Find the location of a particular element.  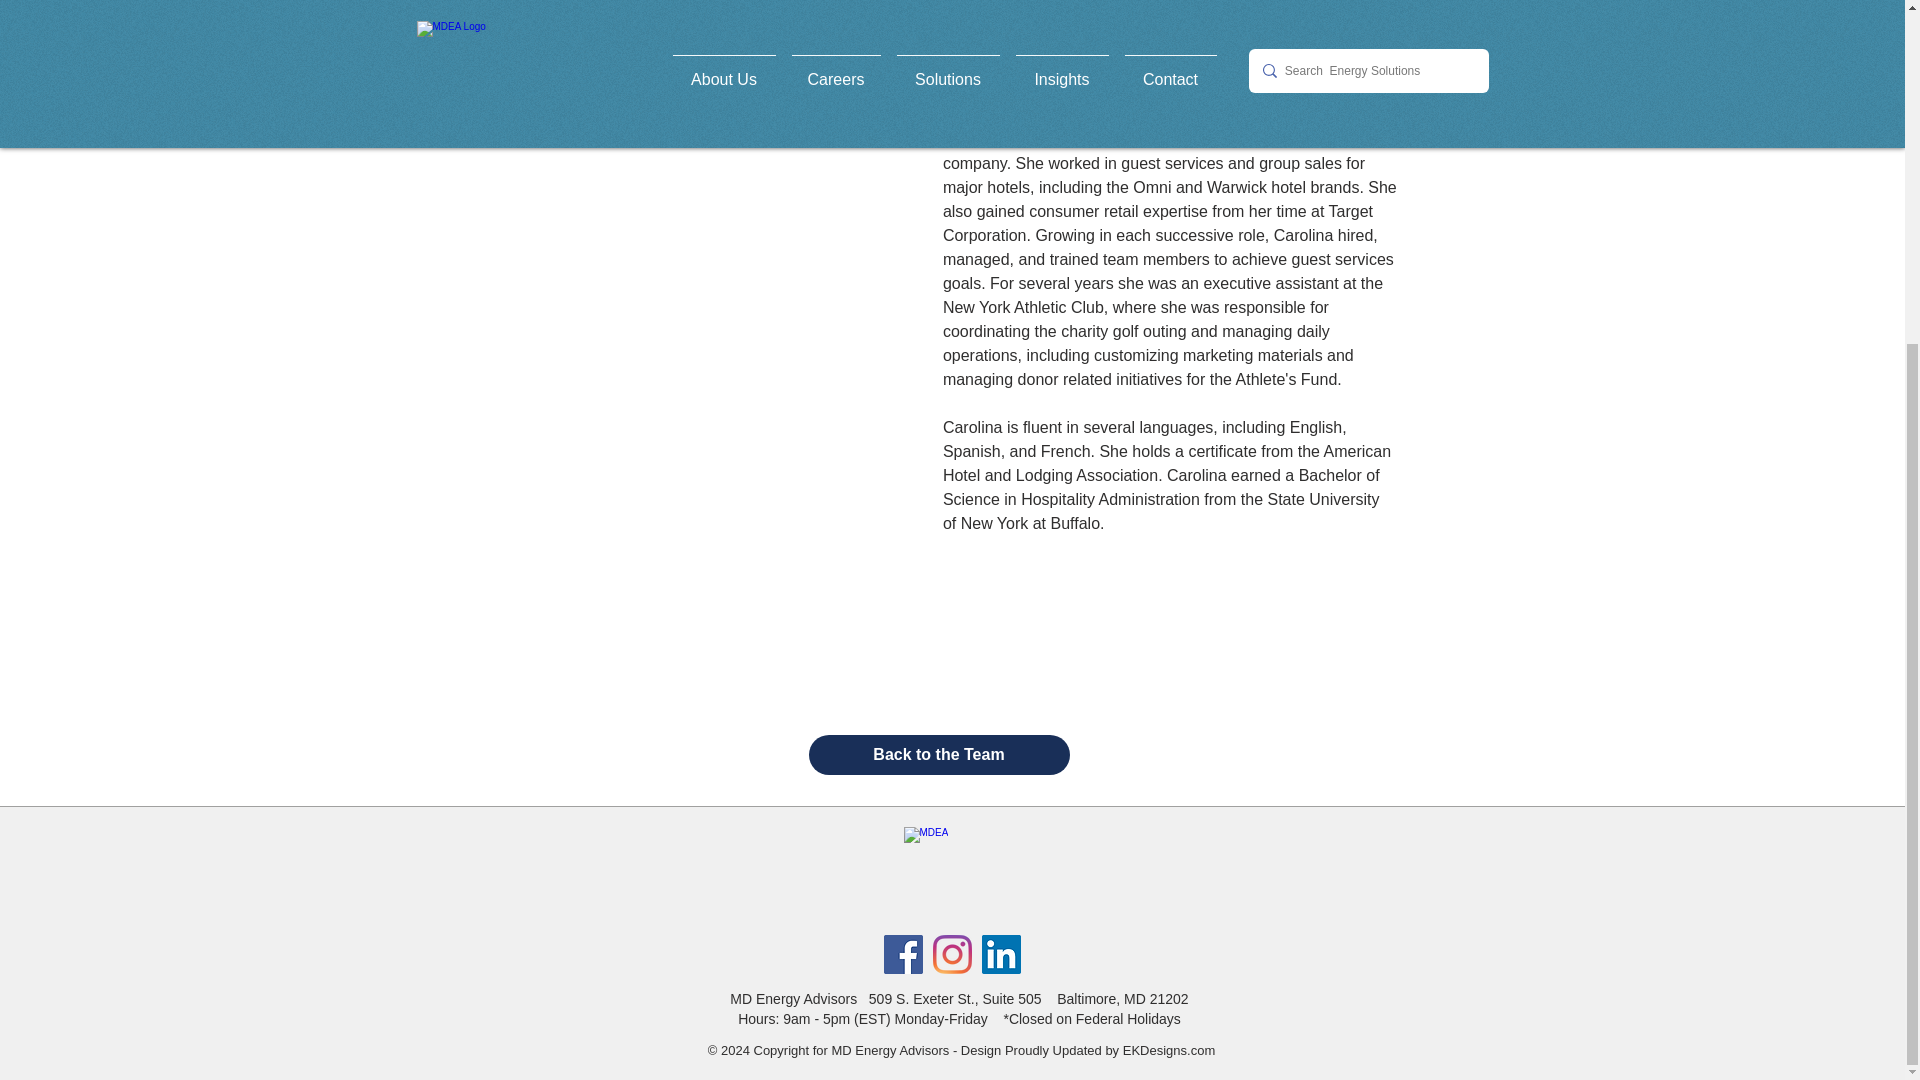

EKDesigns.com is located at coordinates (1169, 1050).